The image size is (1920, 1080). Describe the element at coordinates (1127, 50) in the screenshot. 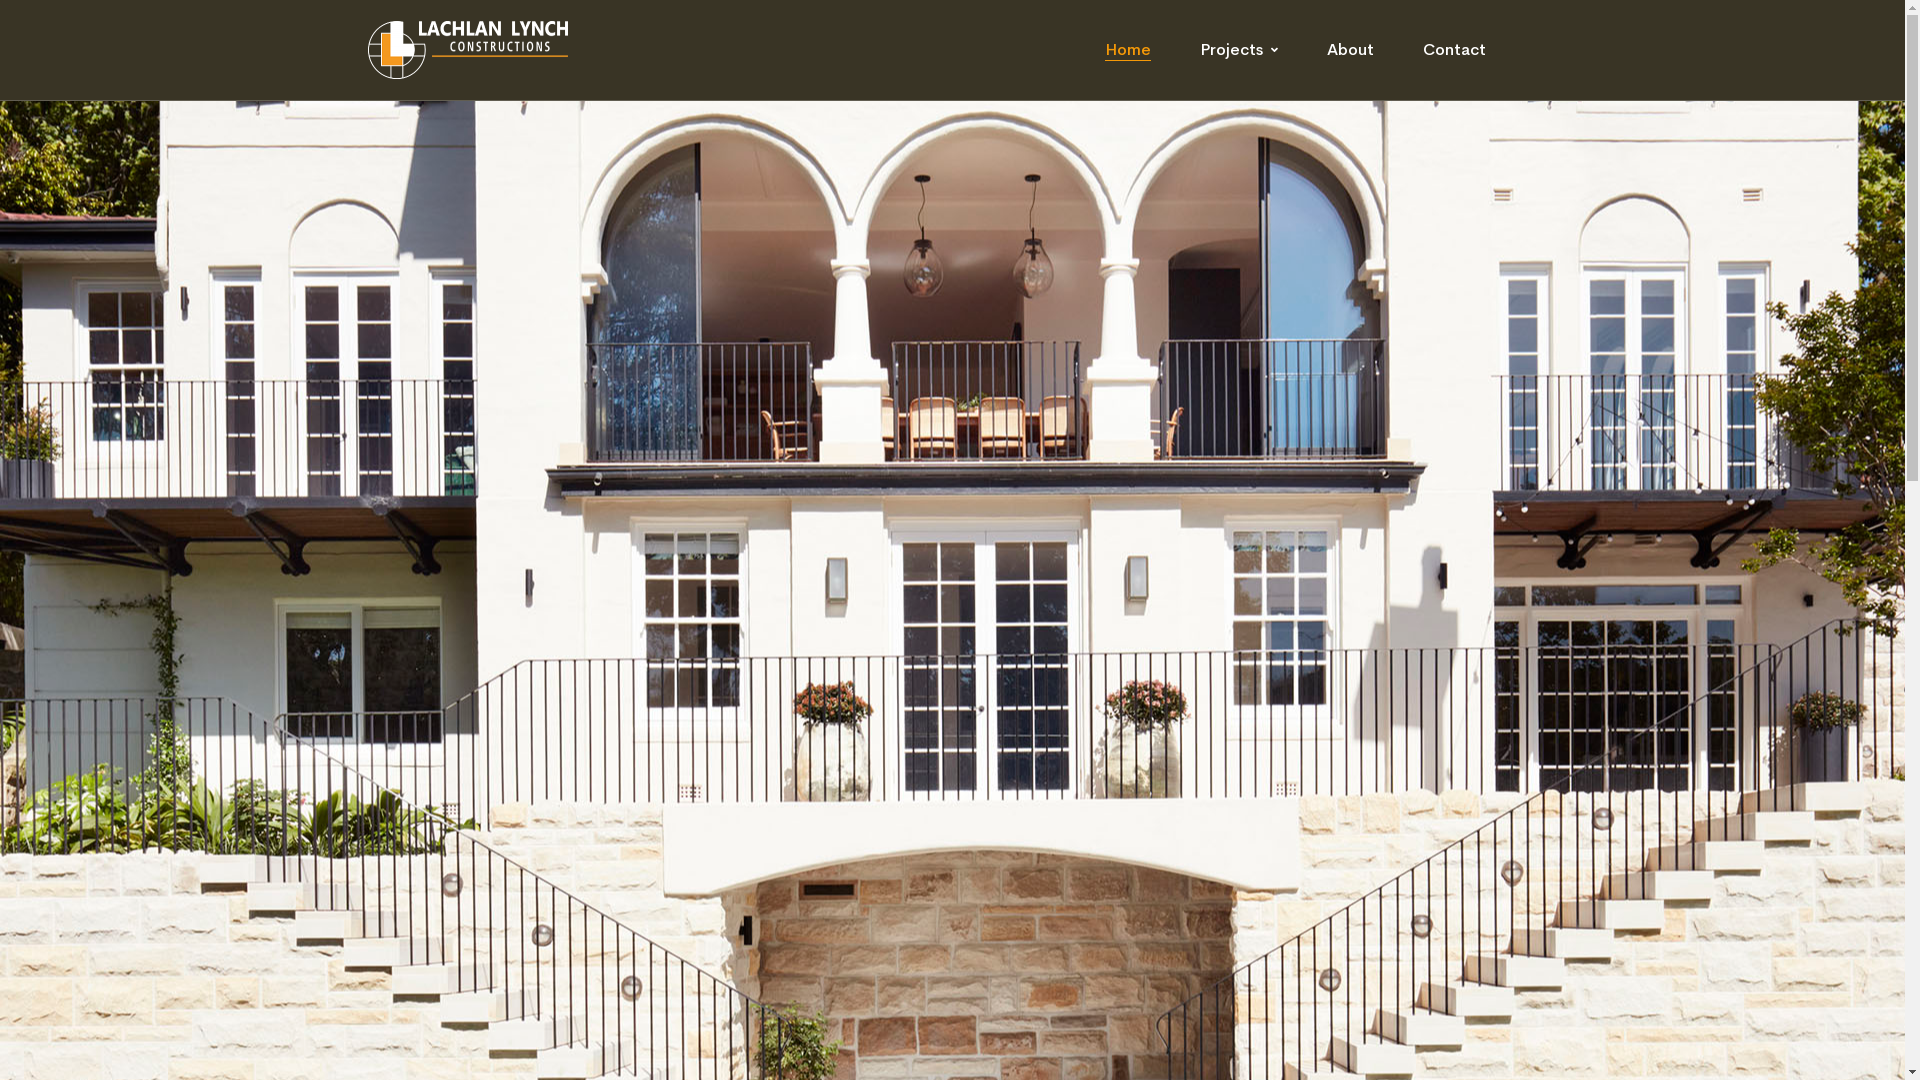

I see `Home` at that location.